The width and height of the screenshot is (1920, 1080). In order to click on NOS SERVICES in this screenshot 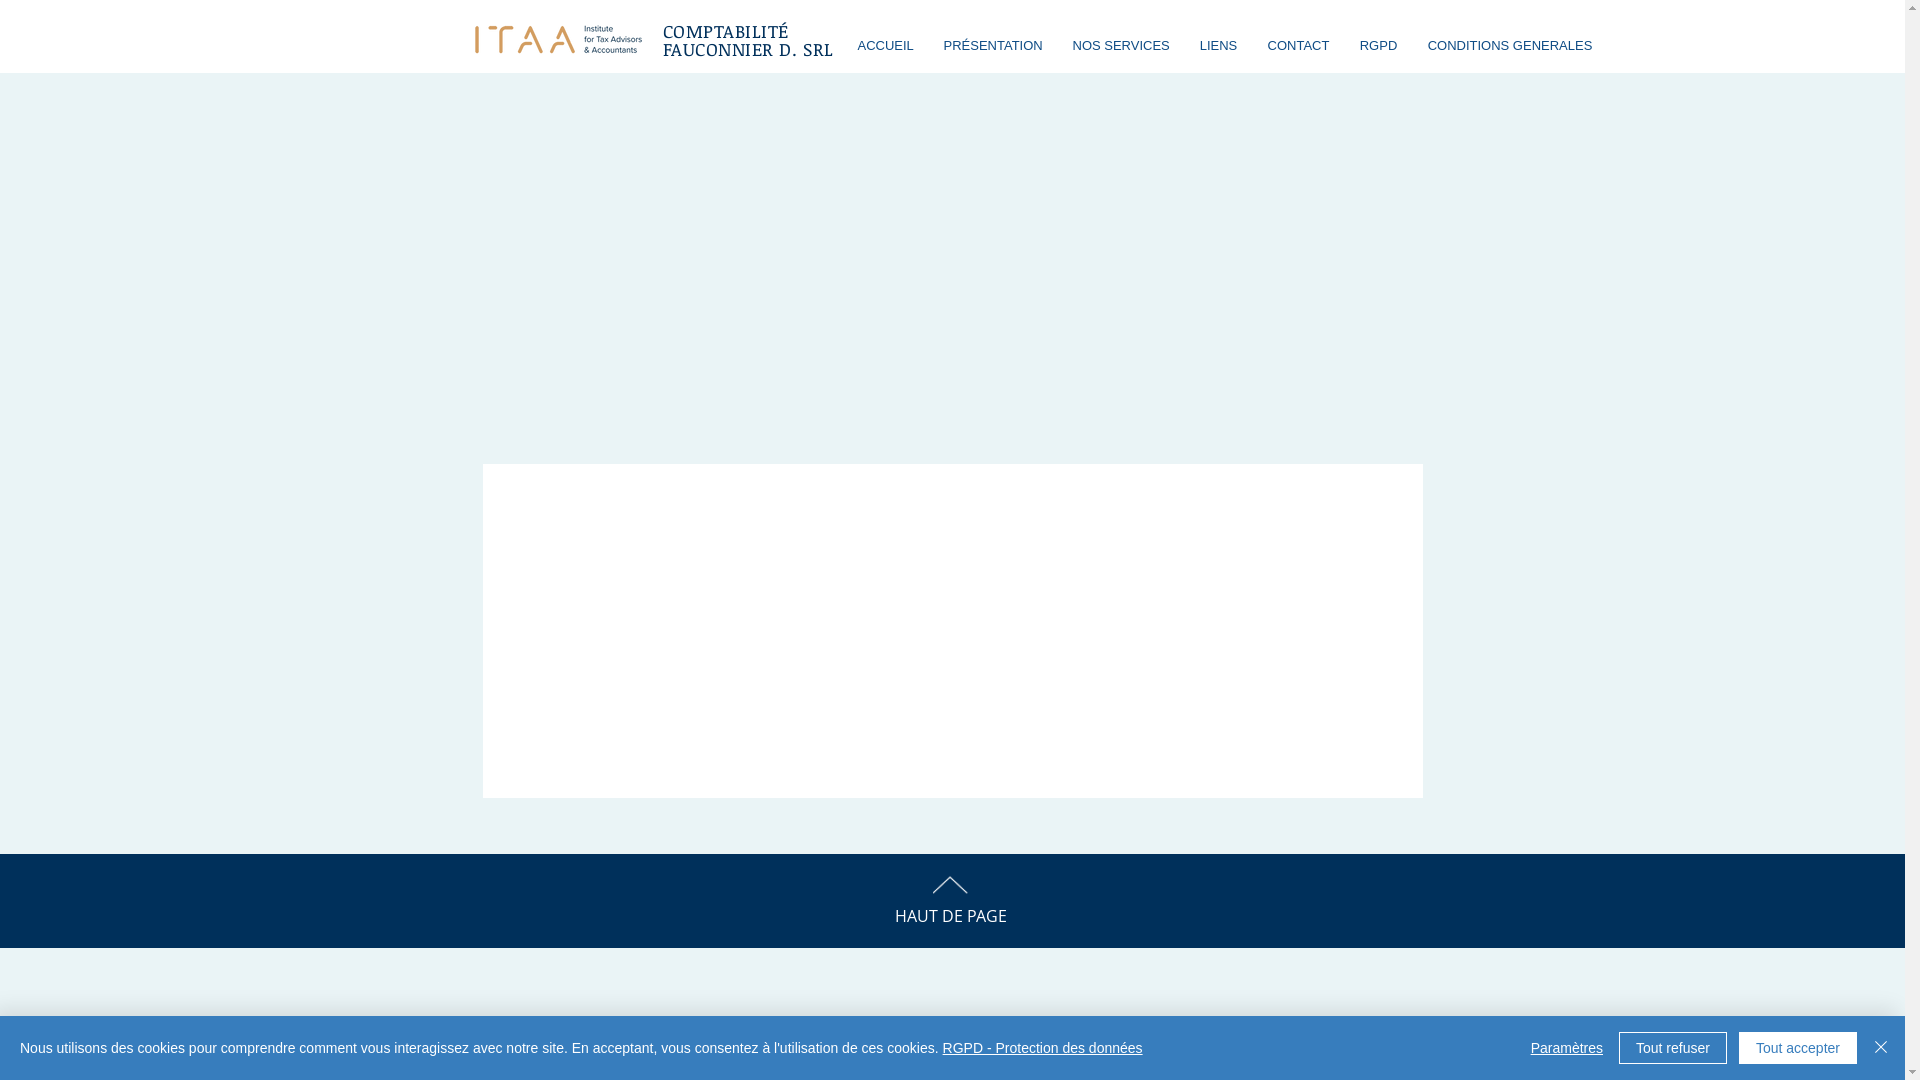, I will do `click(1122, 46)`.